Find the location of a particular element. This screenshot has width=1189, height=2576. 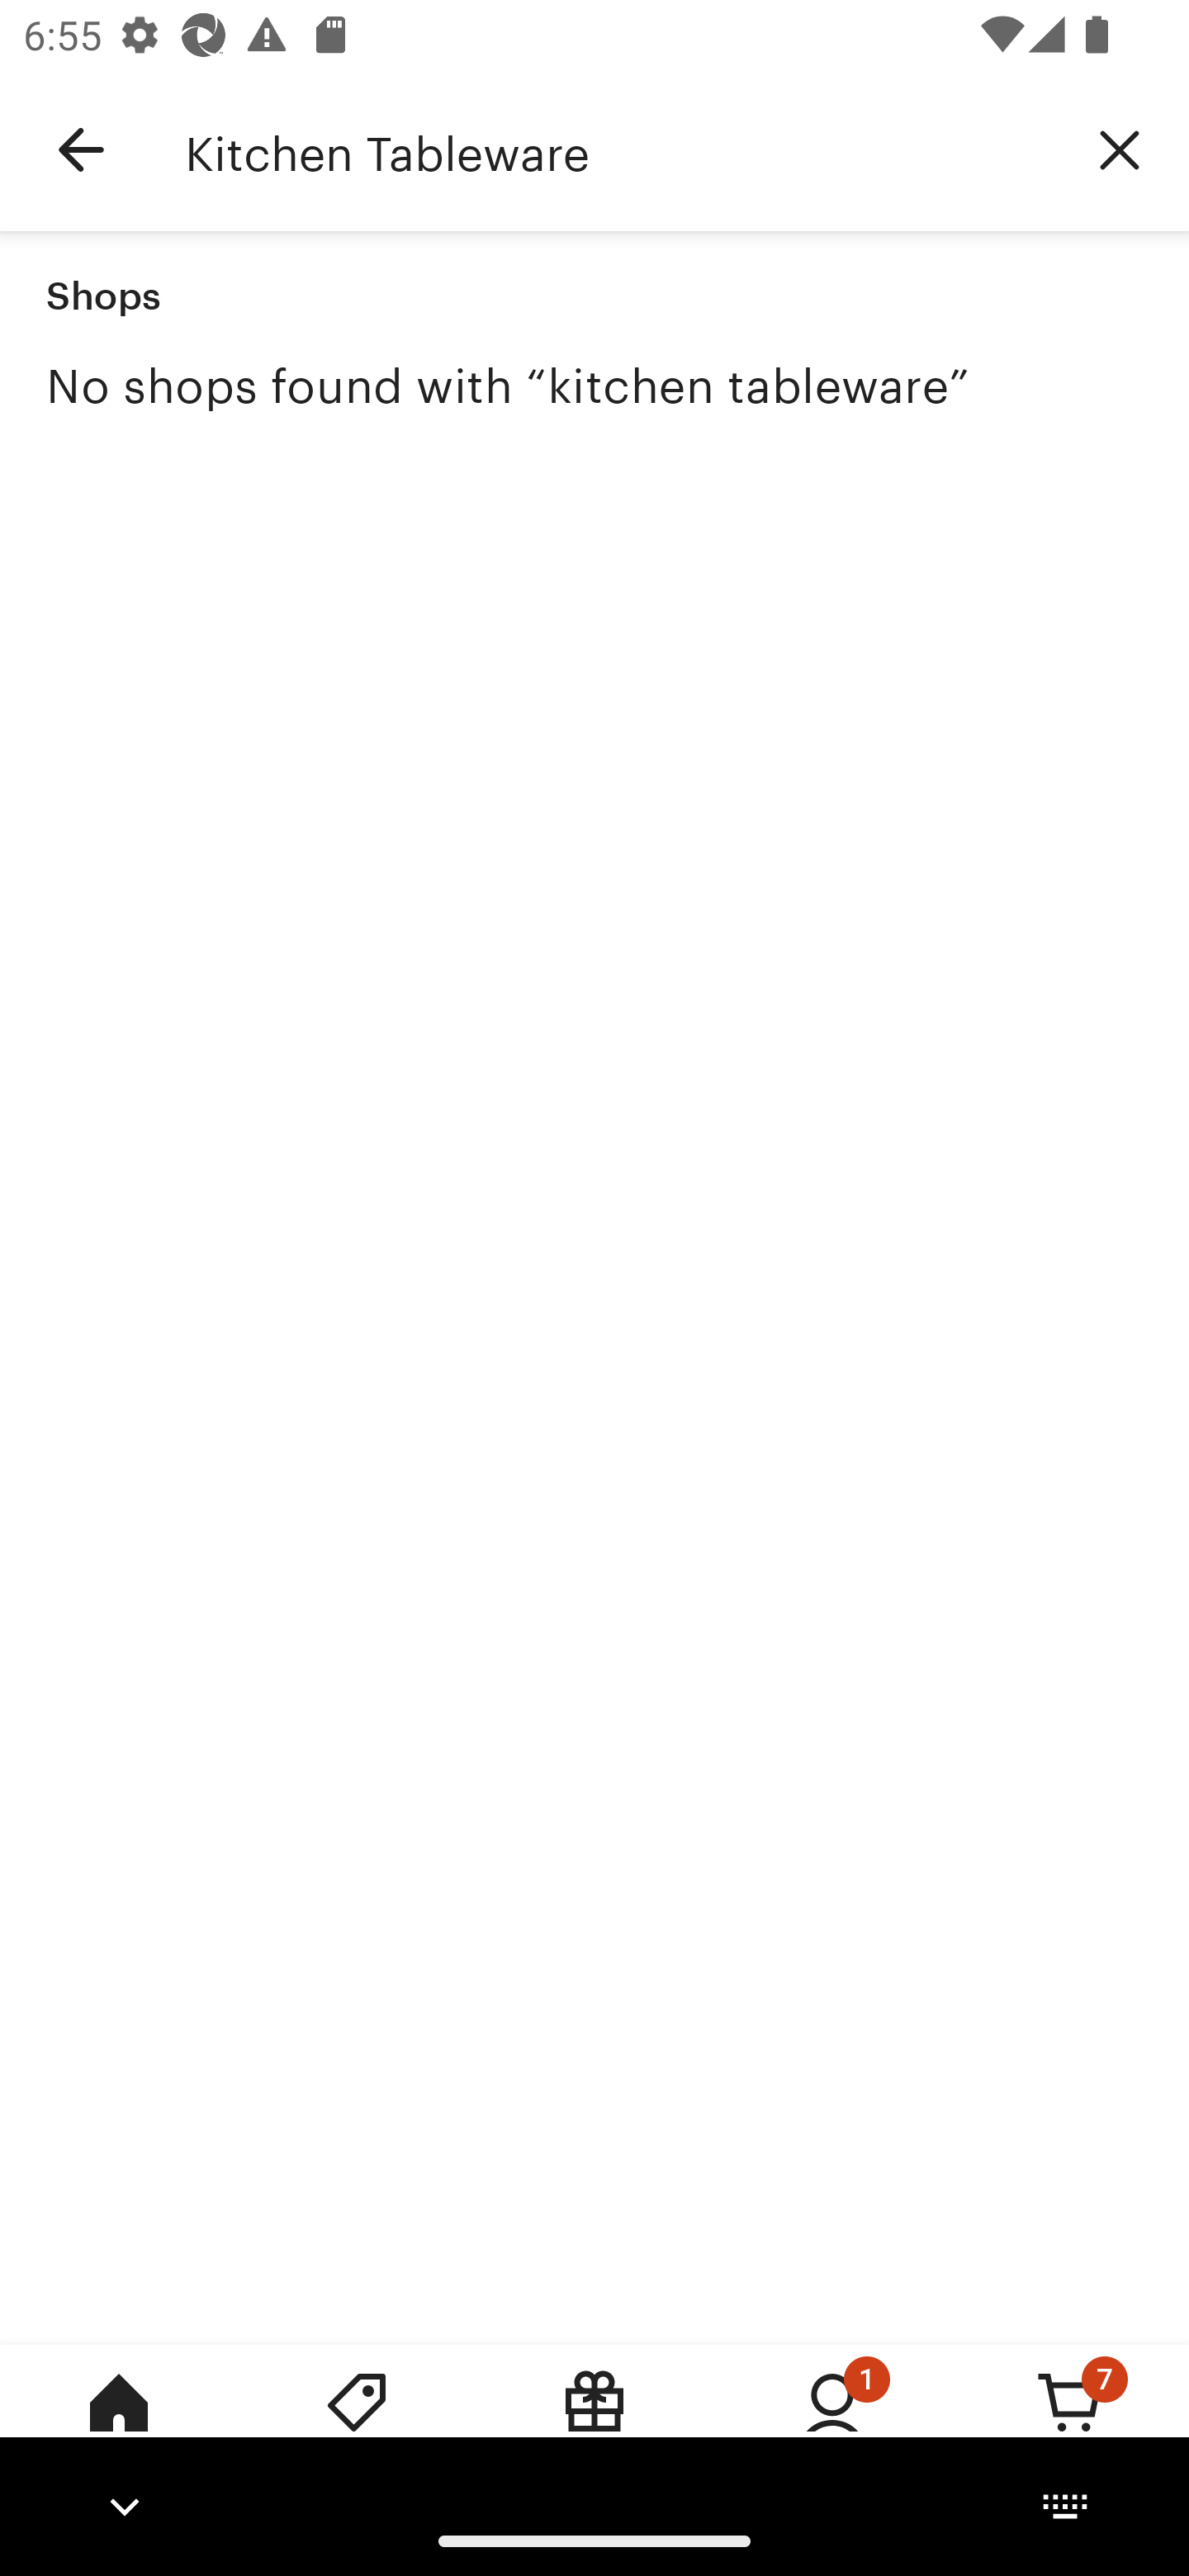

Deals is located at coordinates (357, 2425).